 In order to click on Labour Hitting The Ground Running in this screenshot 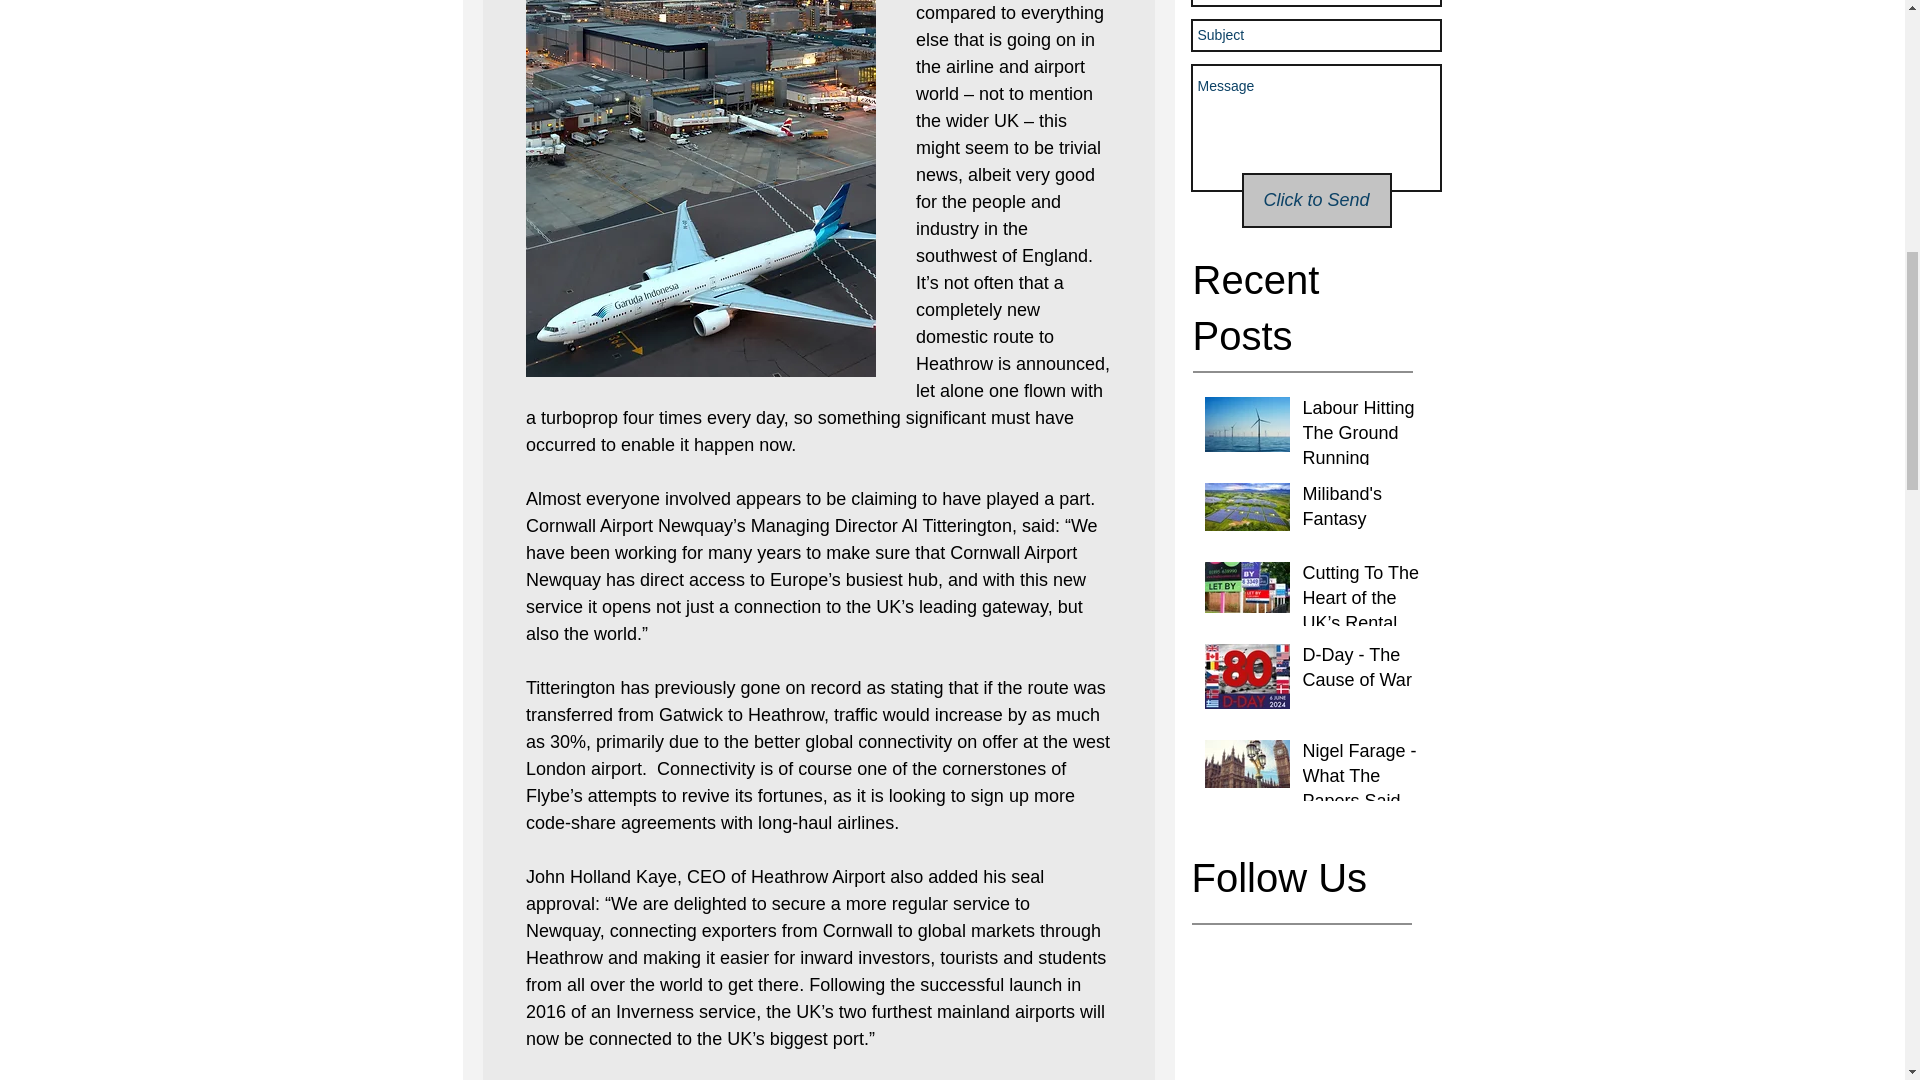, I will do `click(1366, 438)`.